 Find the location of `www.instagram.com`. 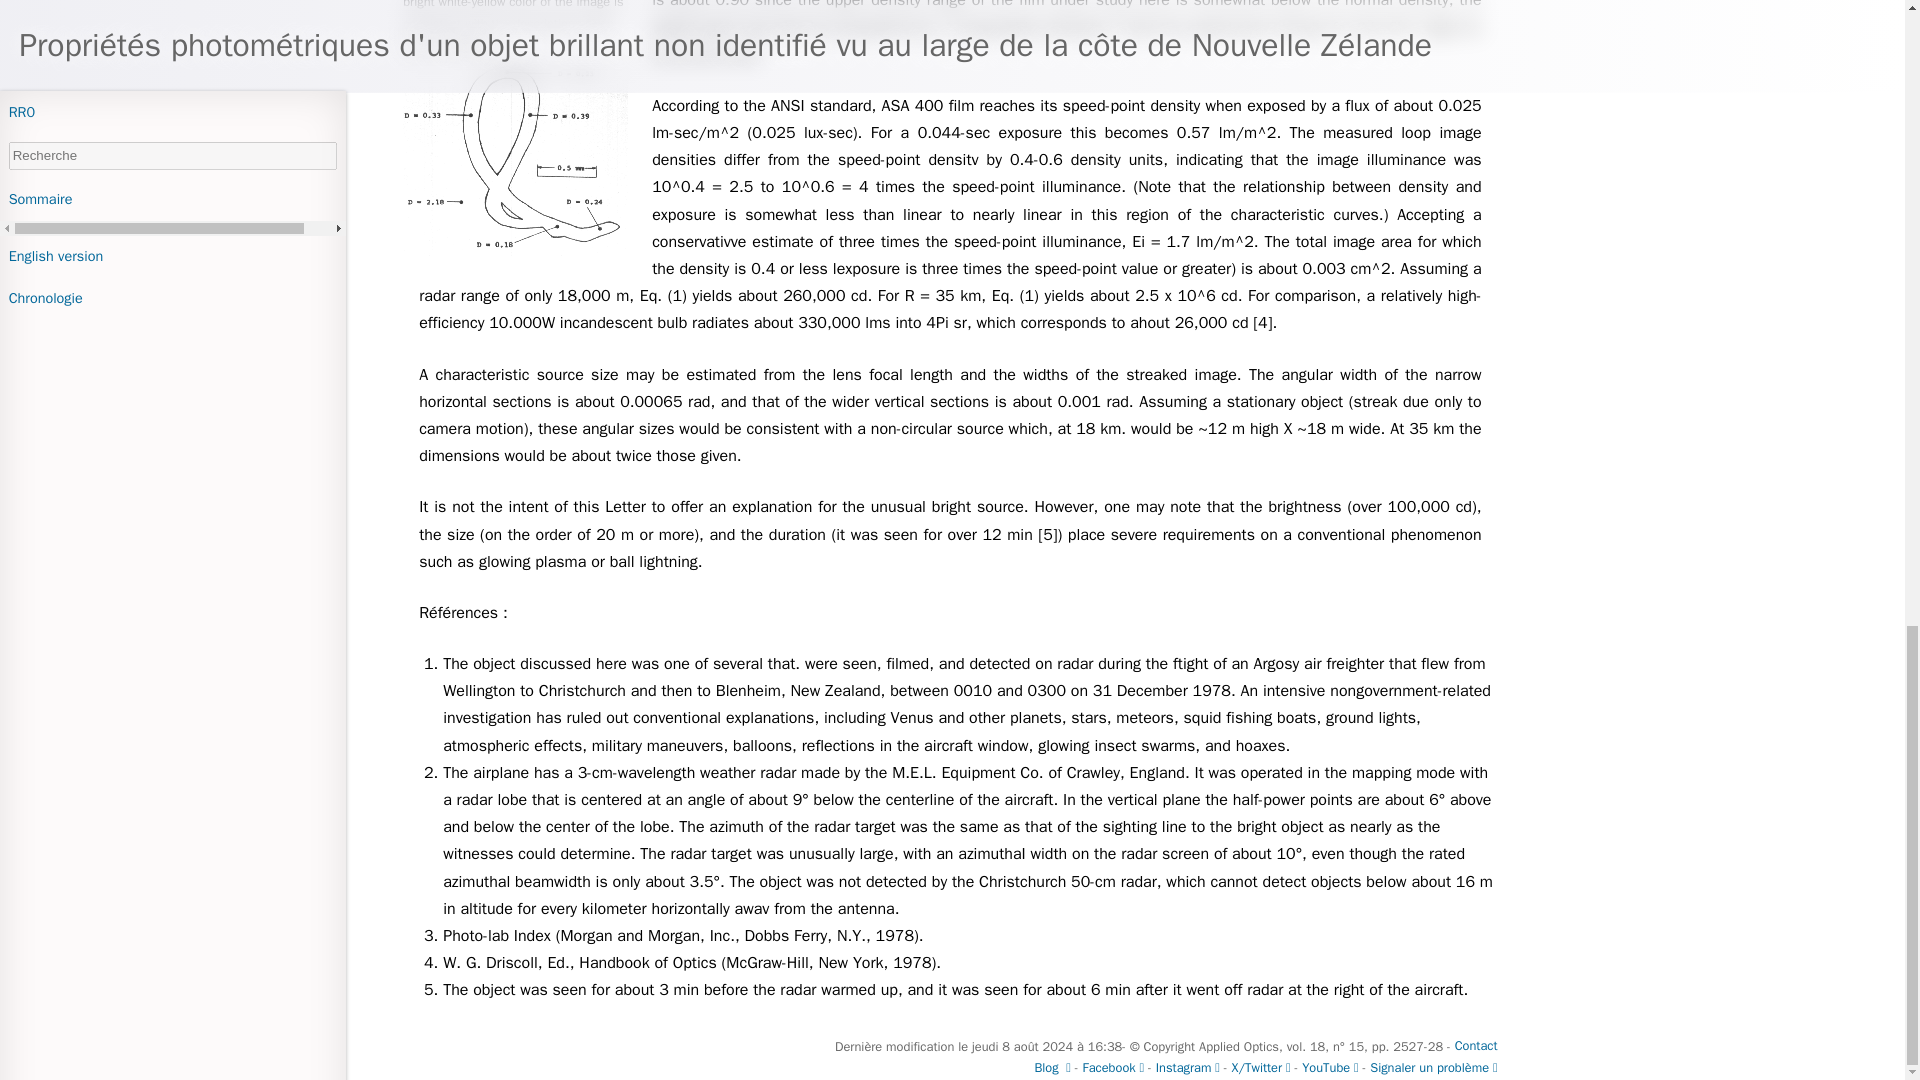

www.instagram.com is located at coordinates (1187, 1068).